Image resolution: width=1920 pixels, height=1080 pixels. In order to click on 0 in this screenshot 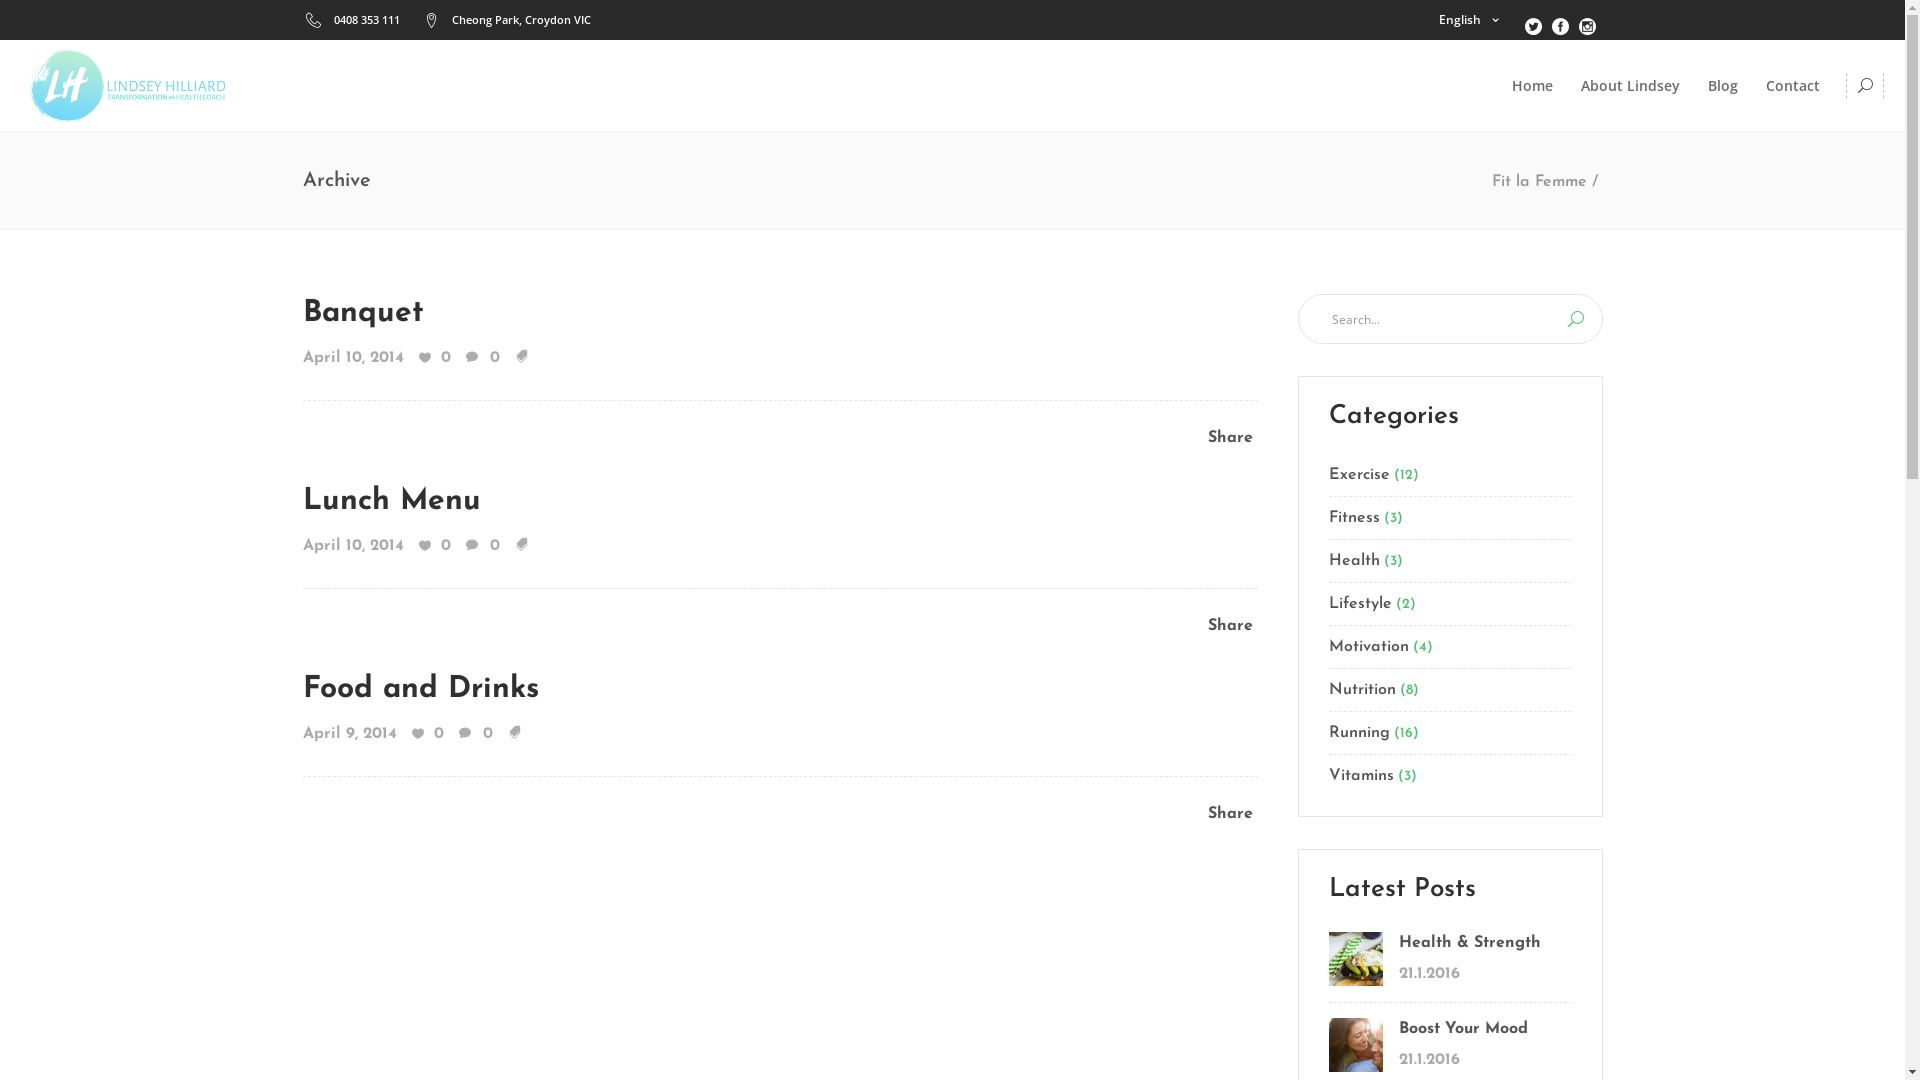, I will do `click(483, 359)`.